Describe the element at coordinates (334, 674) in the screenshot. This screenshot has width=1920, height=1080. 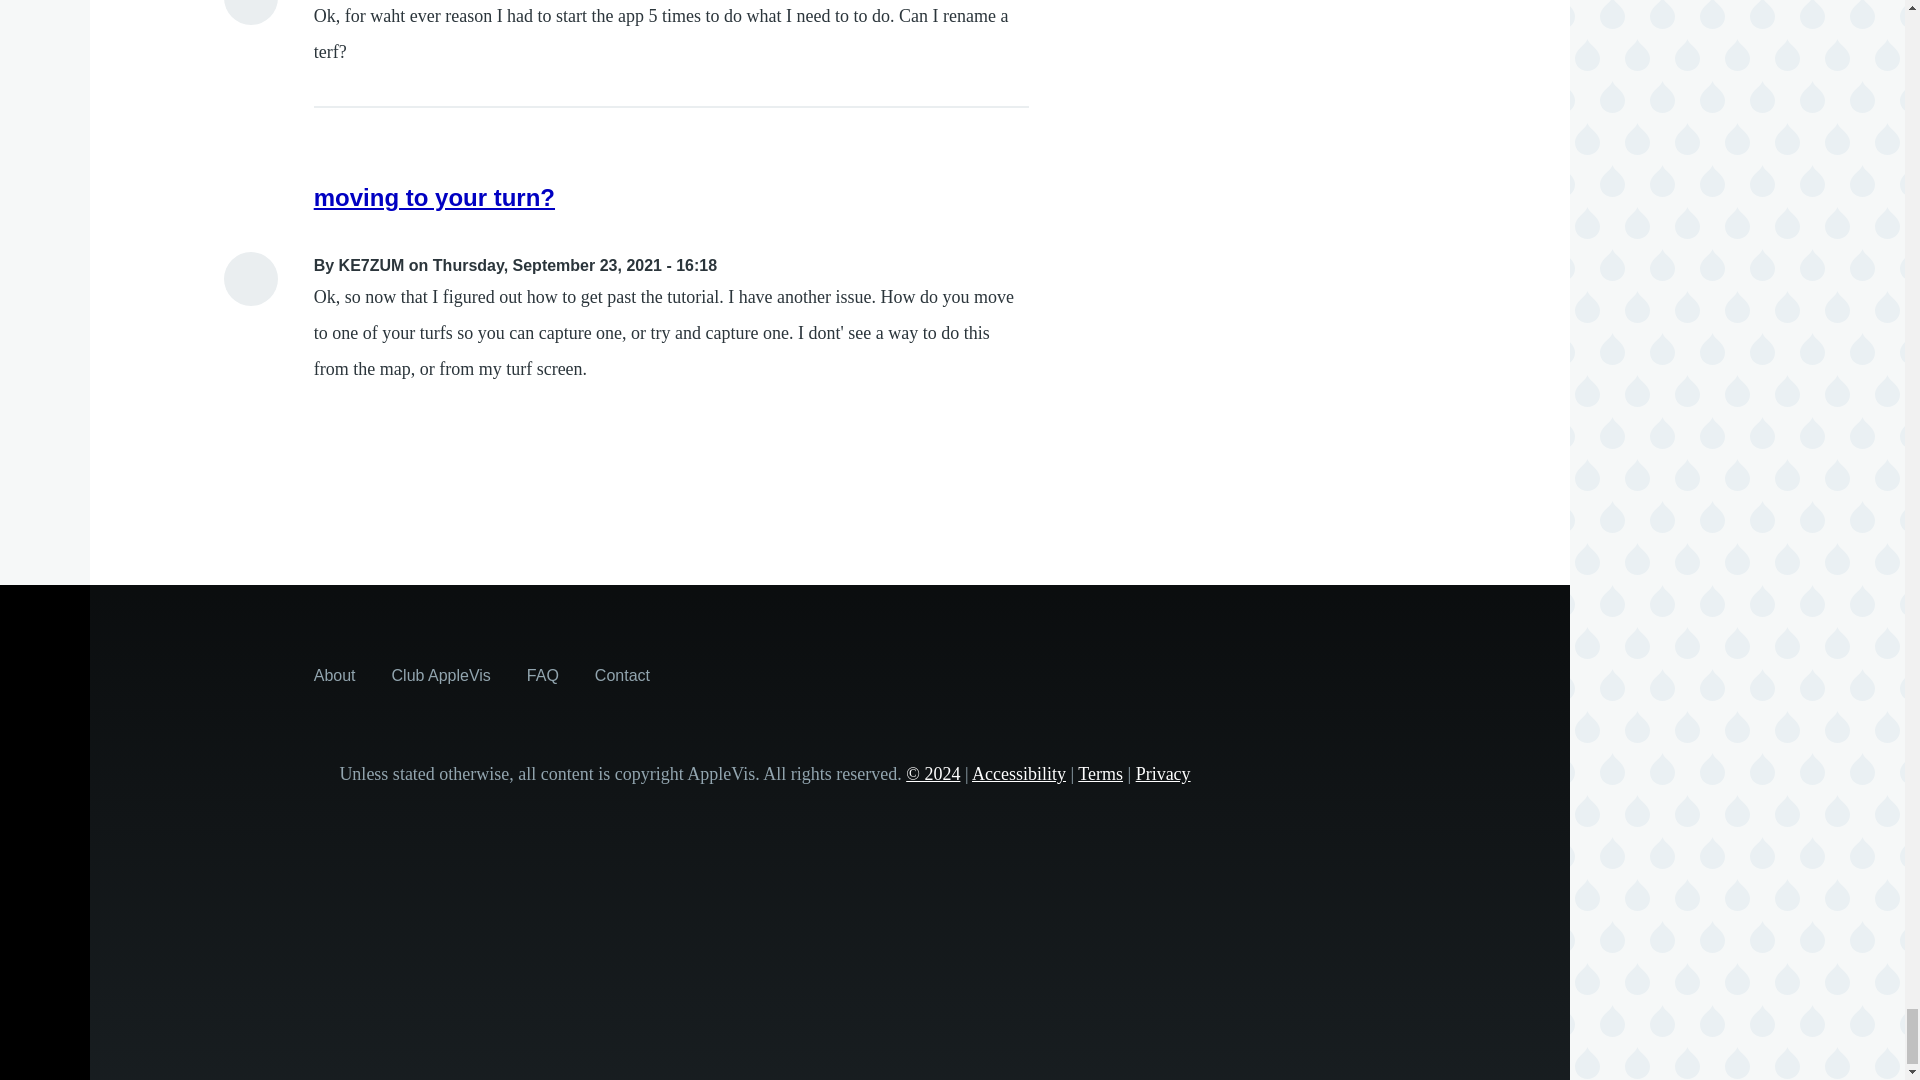
I see `About` at that location.